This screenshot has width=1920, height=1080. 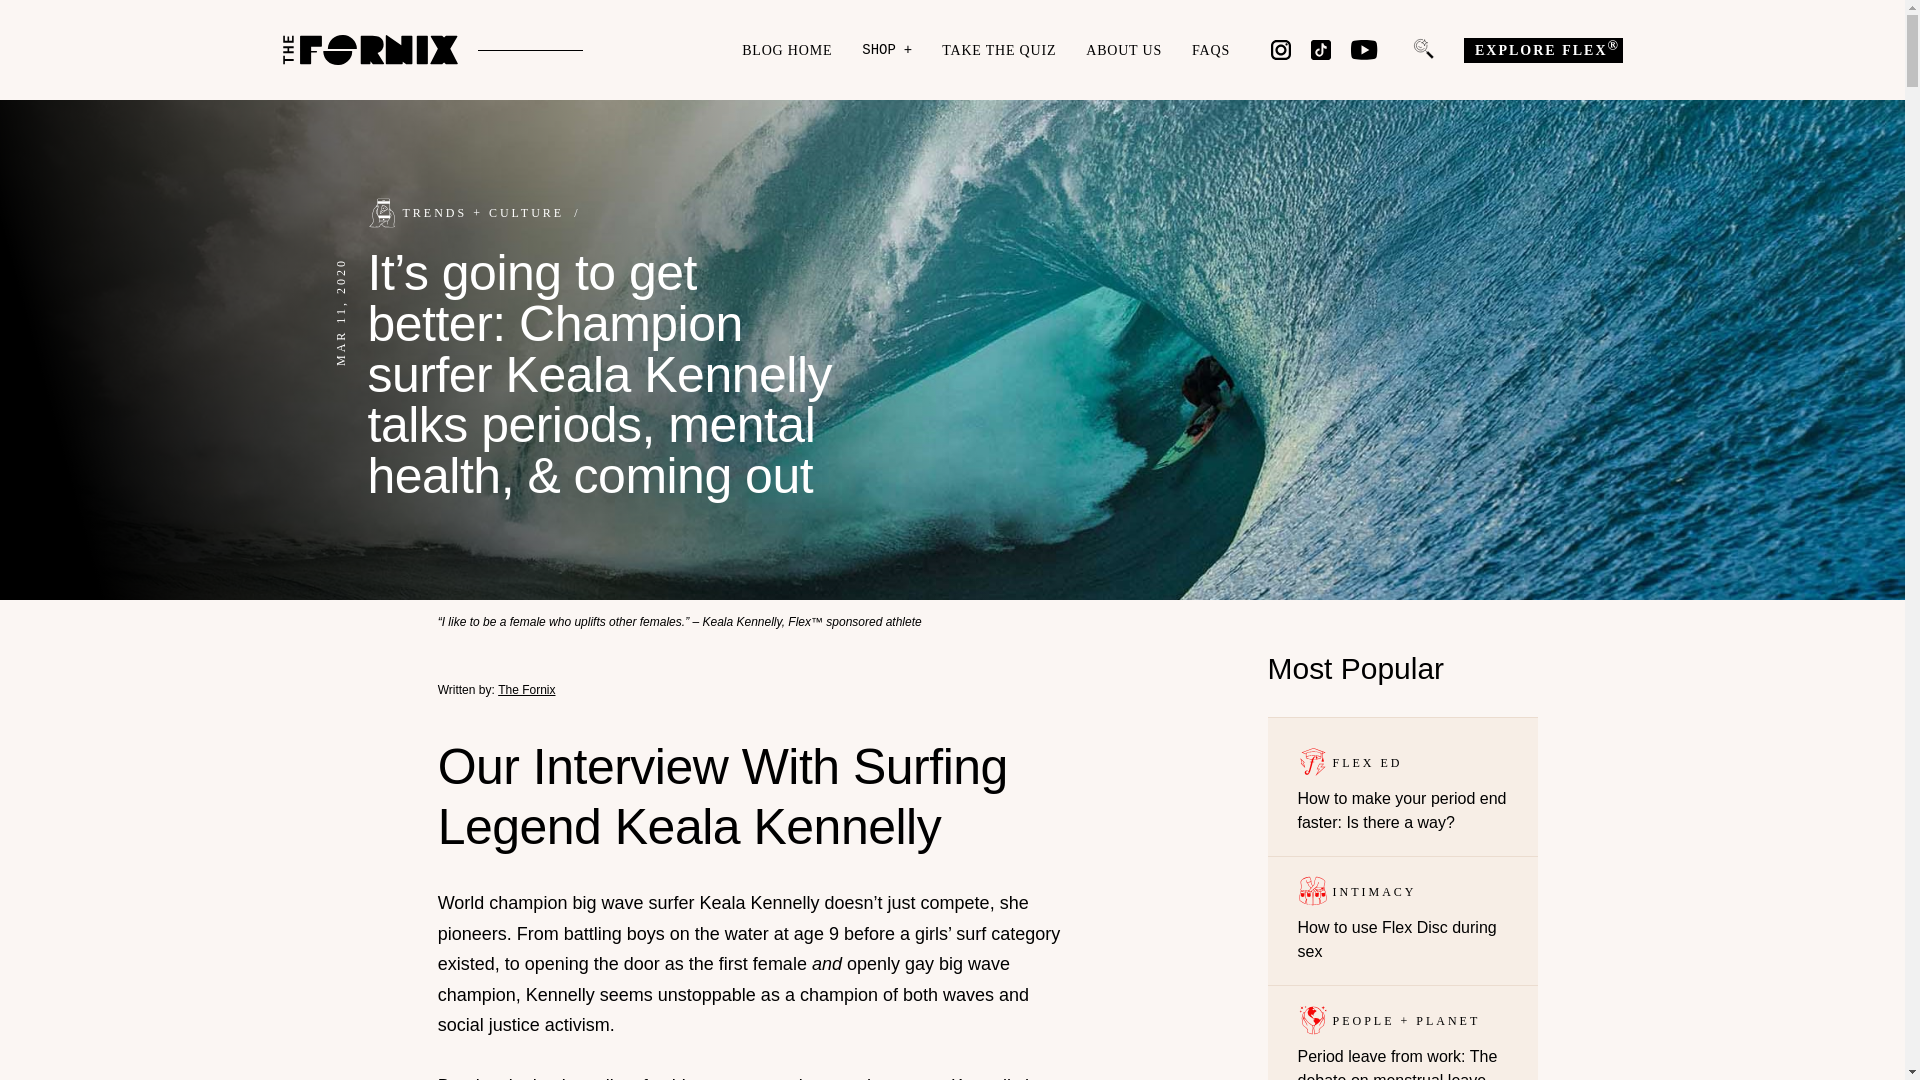 I want to click on BLOG HOME, so click(x=786, y=50).